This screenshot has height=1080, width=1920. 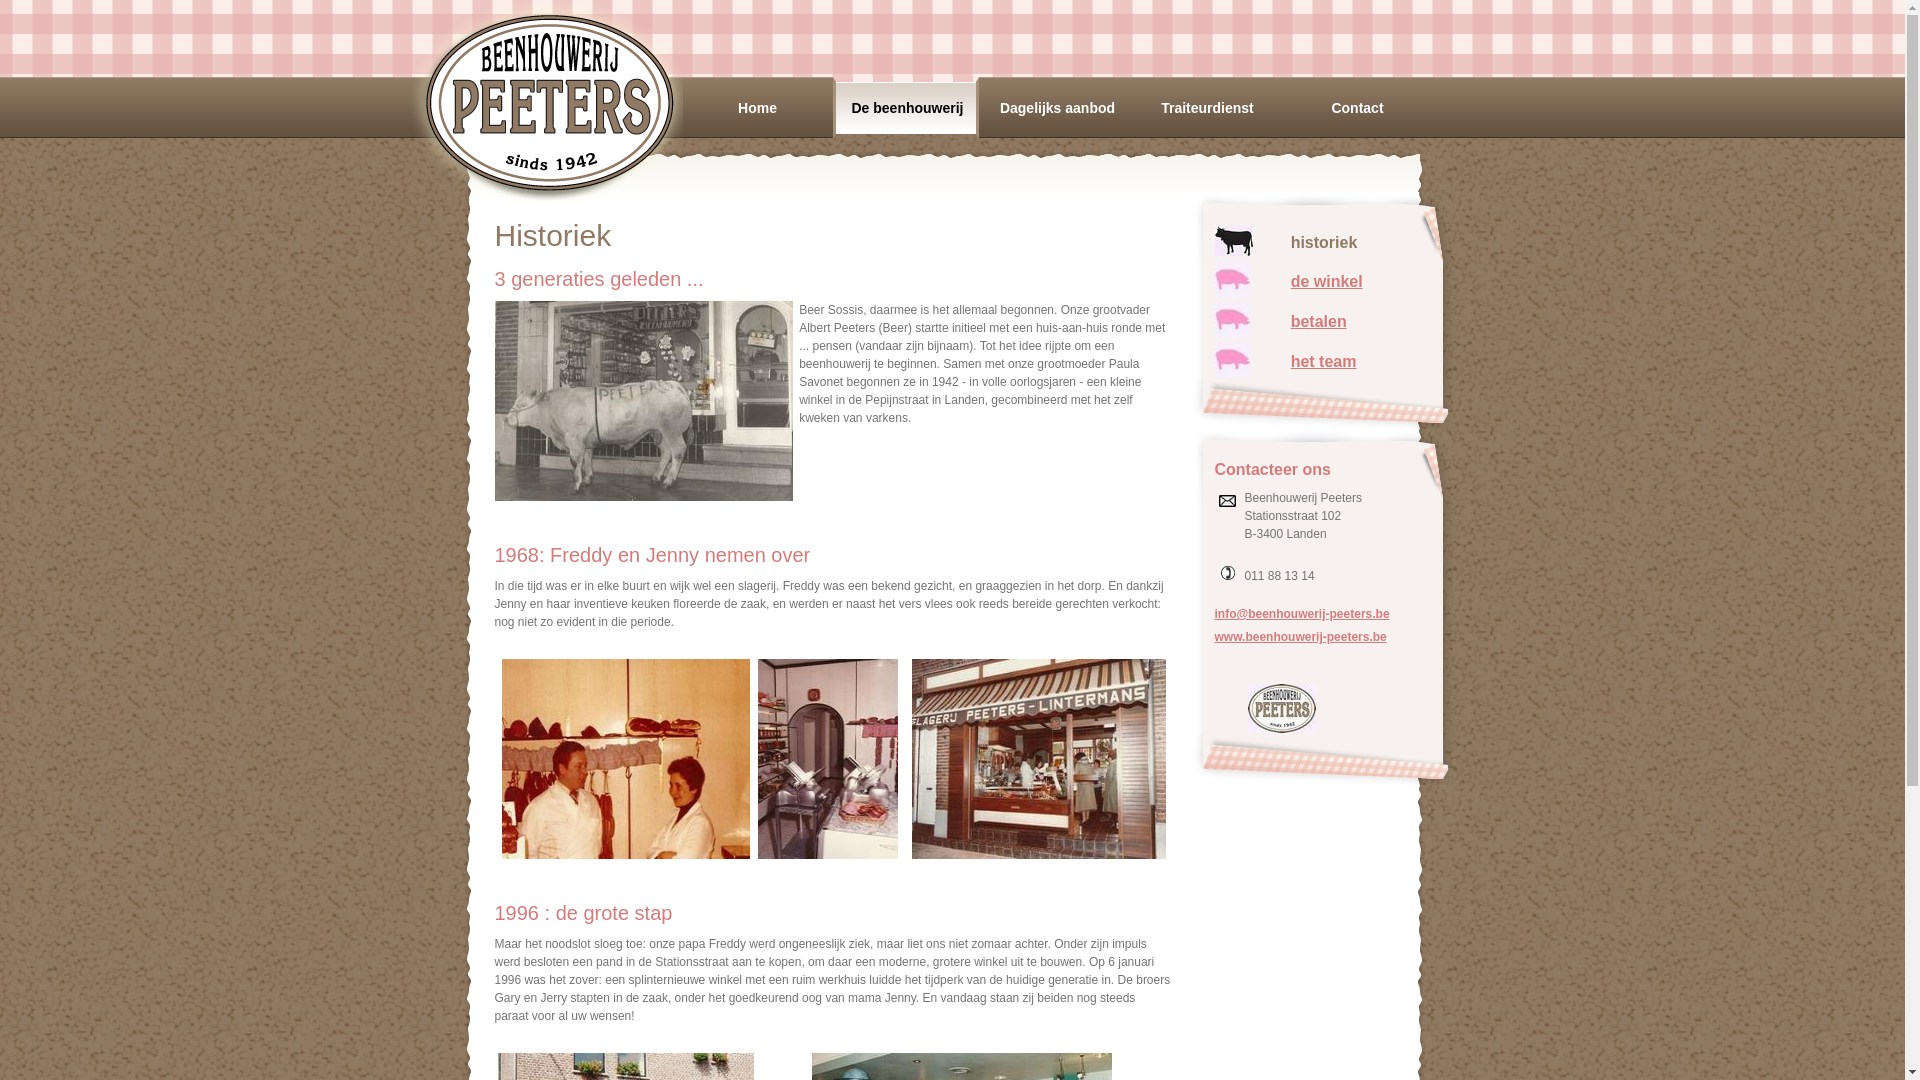 What do you see at coordinates (1282, 708) in the screenshot?
I see `Beenhouwerij Peeters logo` at bounding box center [1282, 708].